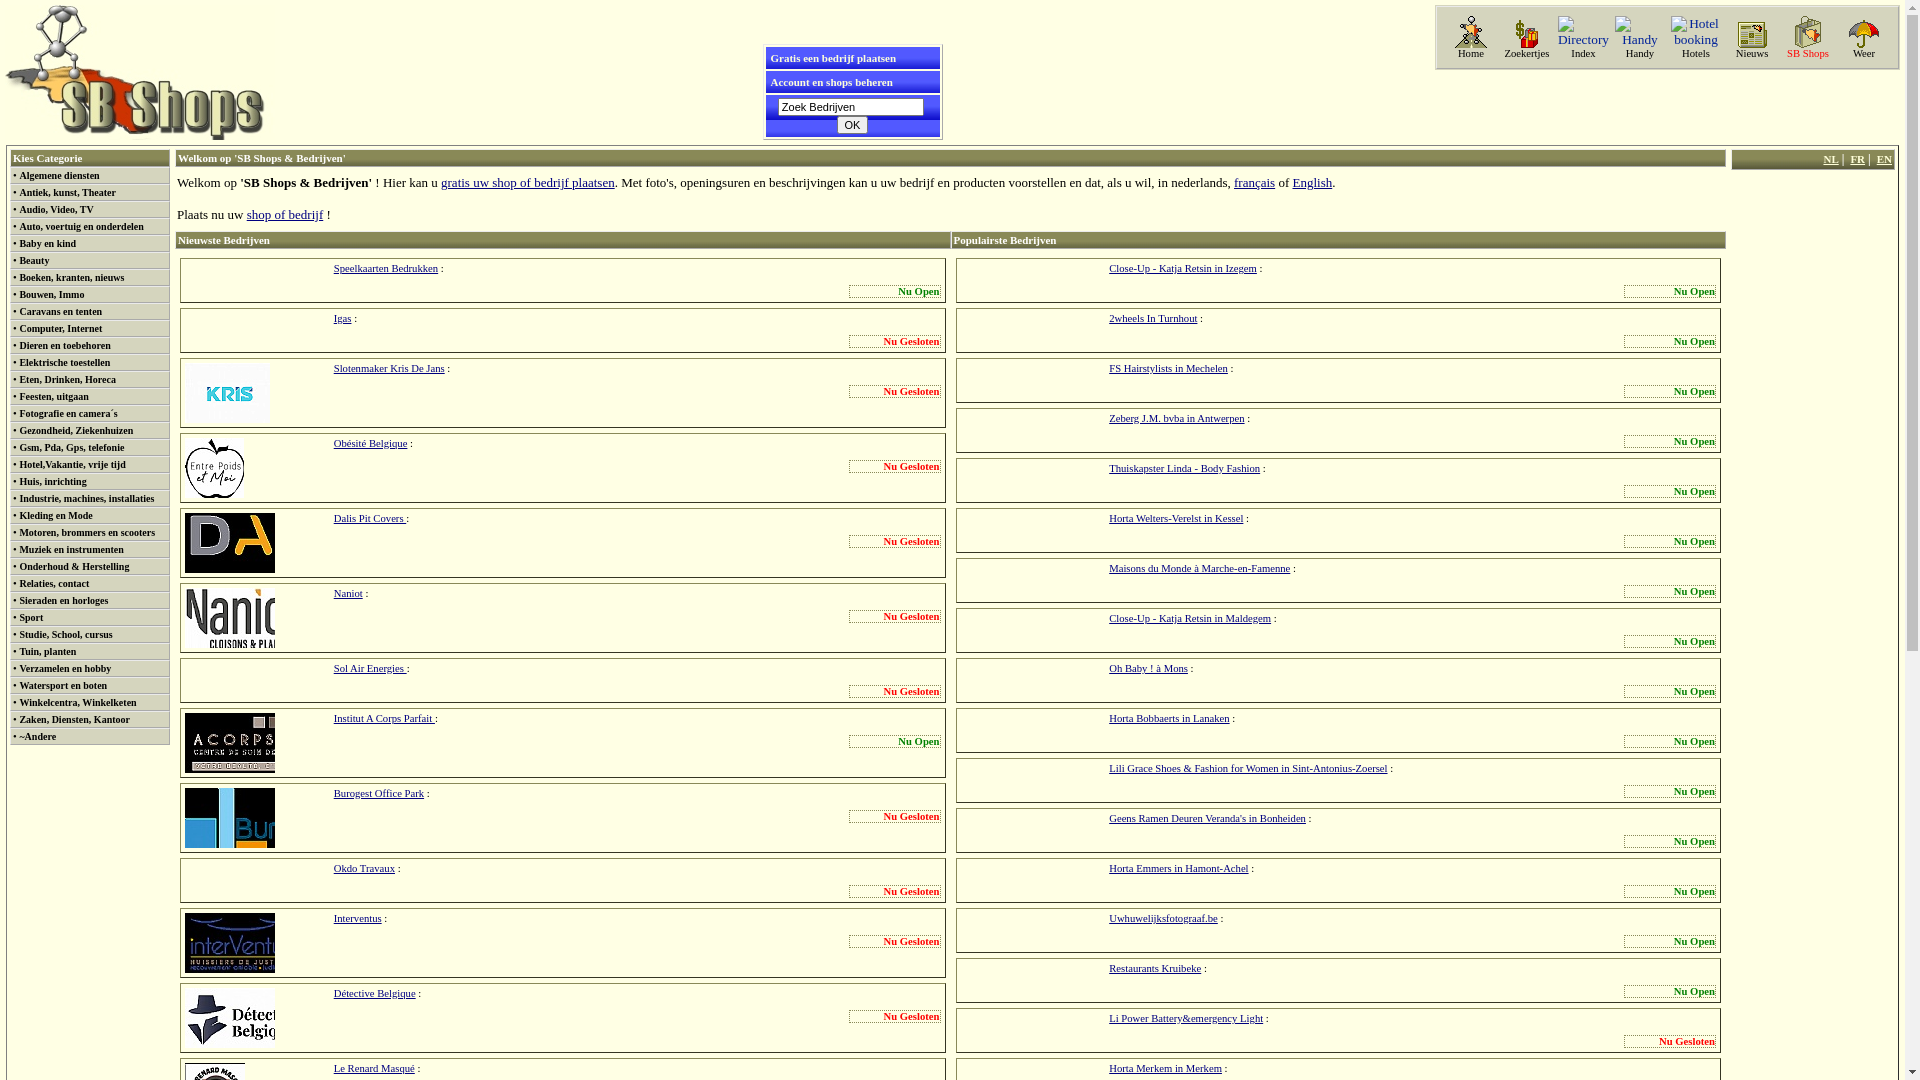  Describe the element at coordinates (1471, 54) in the screenshot. I see `Home` at that location.